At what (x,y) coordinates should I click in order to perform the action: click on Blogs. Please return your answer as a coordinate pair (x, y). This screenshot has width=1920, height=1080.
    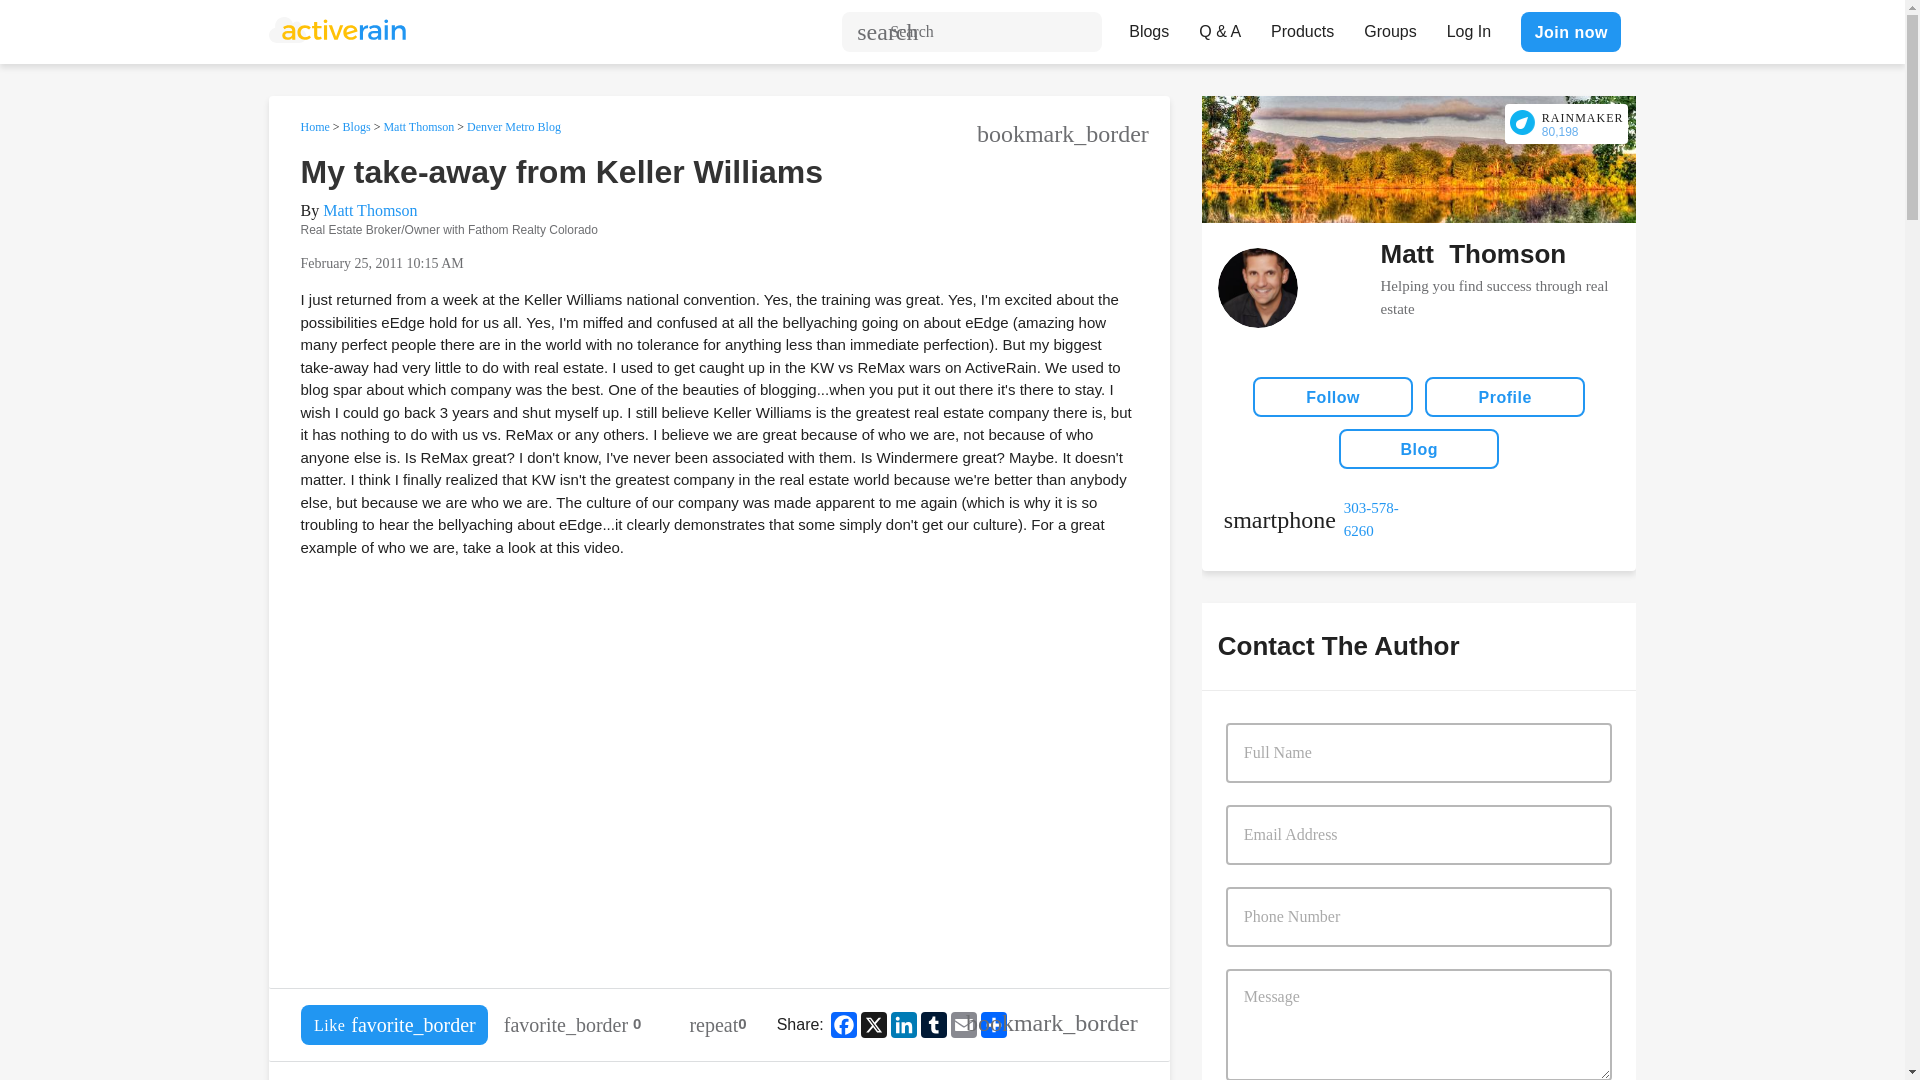
    Looking at the image, I should click on (1148, 26).